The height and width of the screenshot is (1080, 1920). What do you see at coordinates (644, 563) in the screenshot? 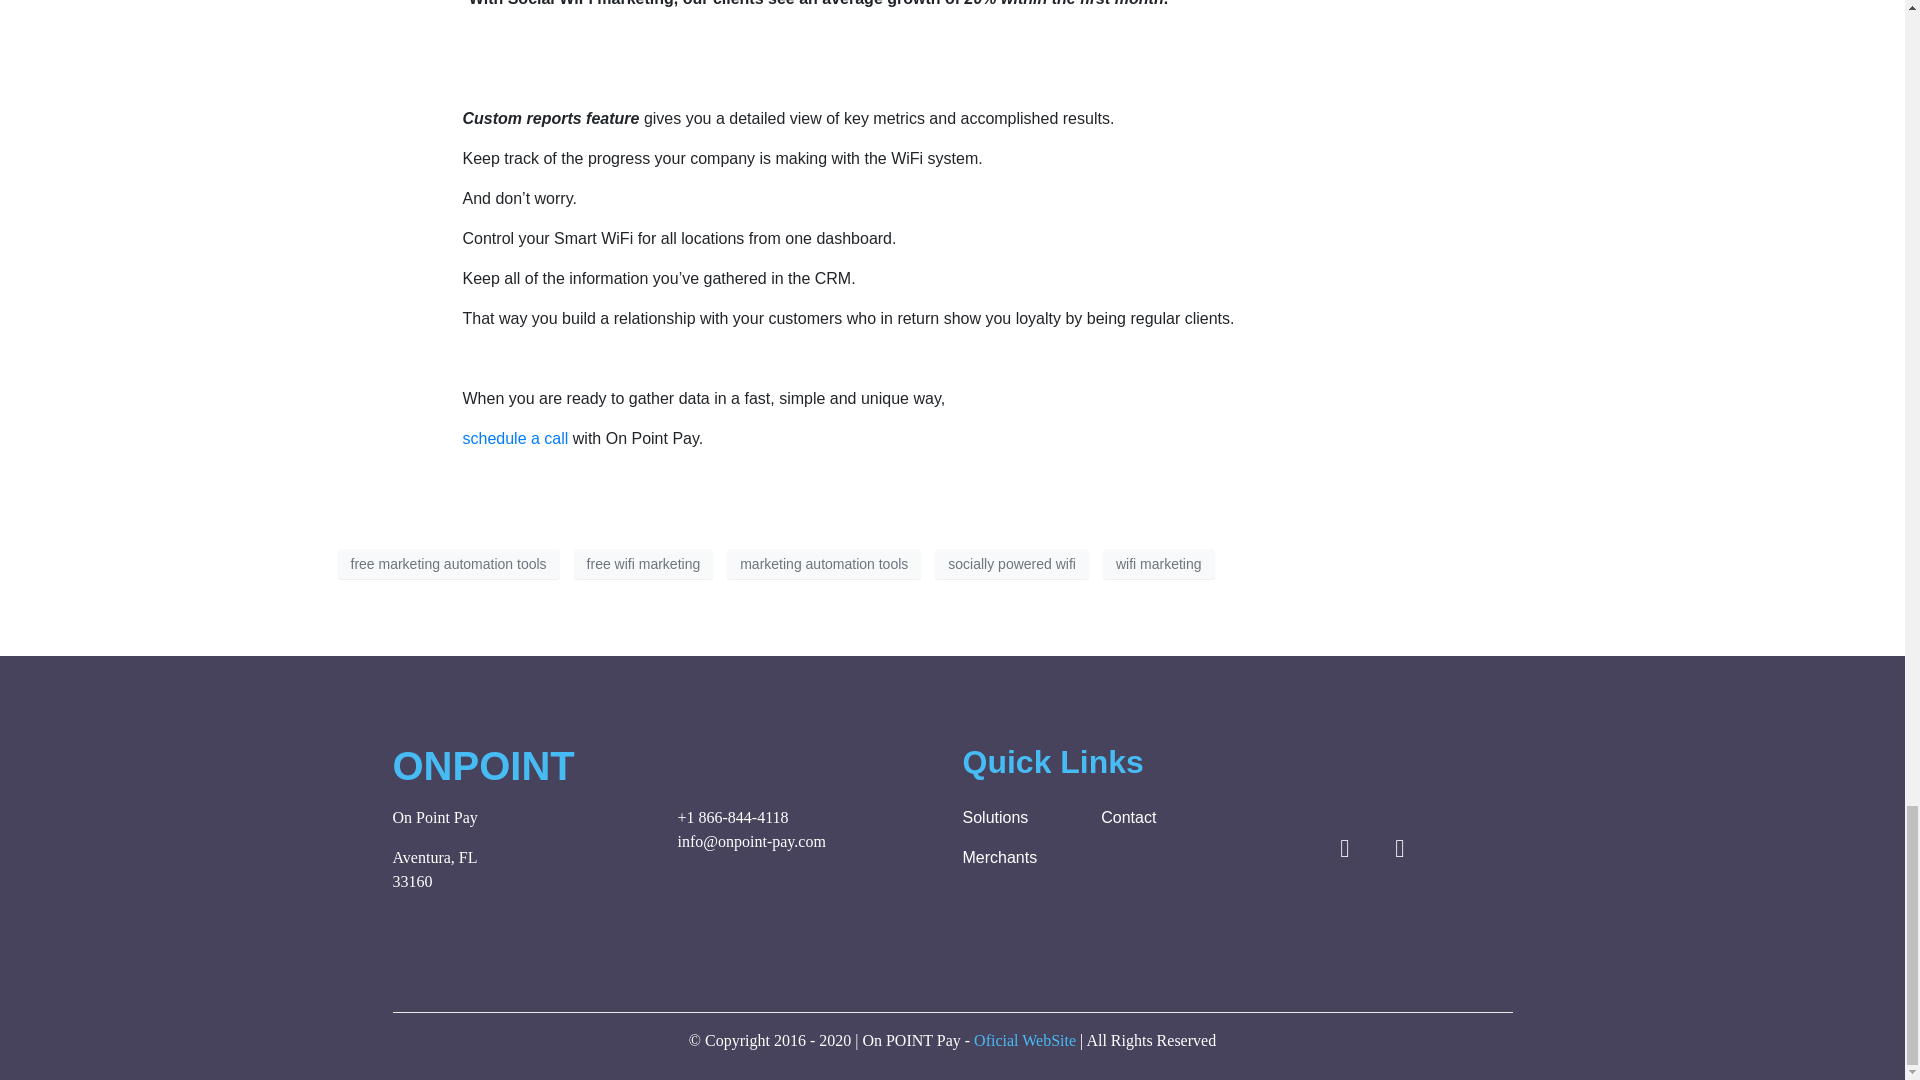
I see `free wifi marketing` at bounding box center [644, 563].